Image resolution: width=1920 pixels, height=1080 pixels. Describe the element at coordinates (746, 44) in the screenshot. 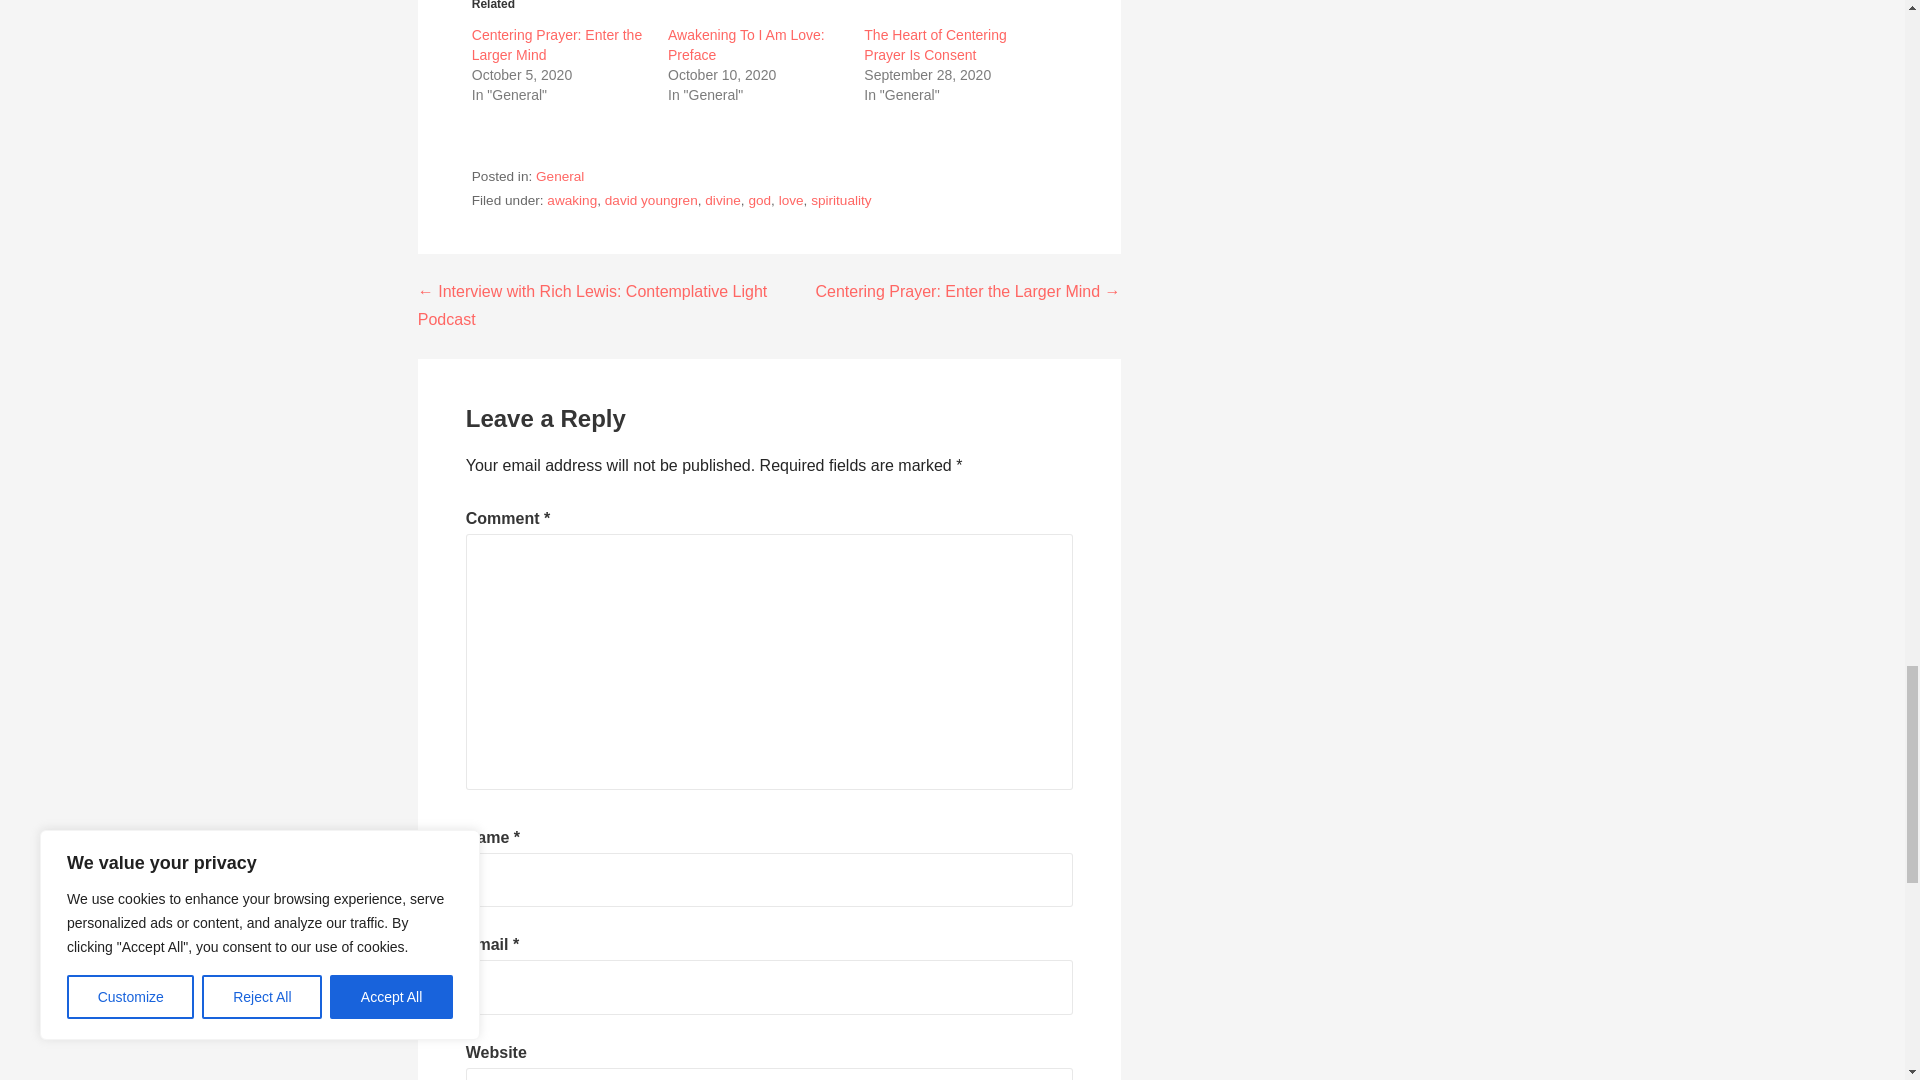

I see `Awakening To I Am Love: Preface` at that location.